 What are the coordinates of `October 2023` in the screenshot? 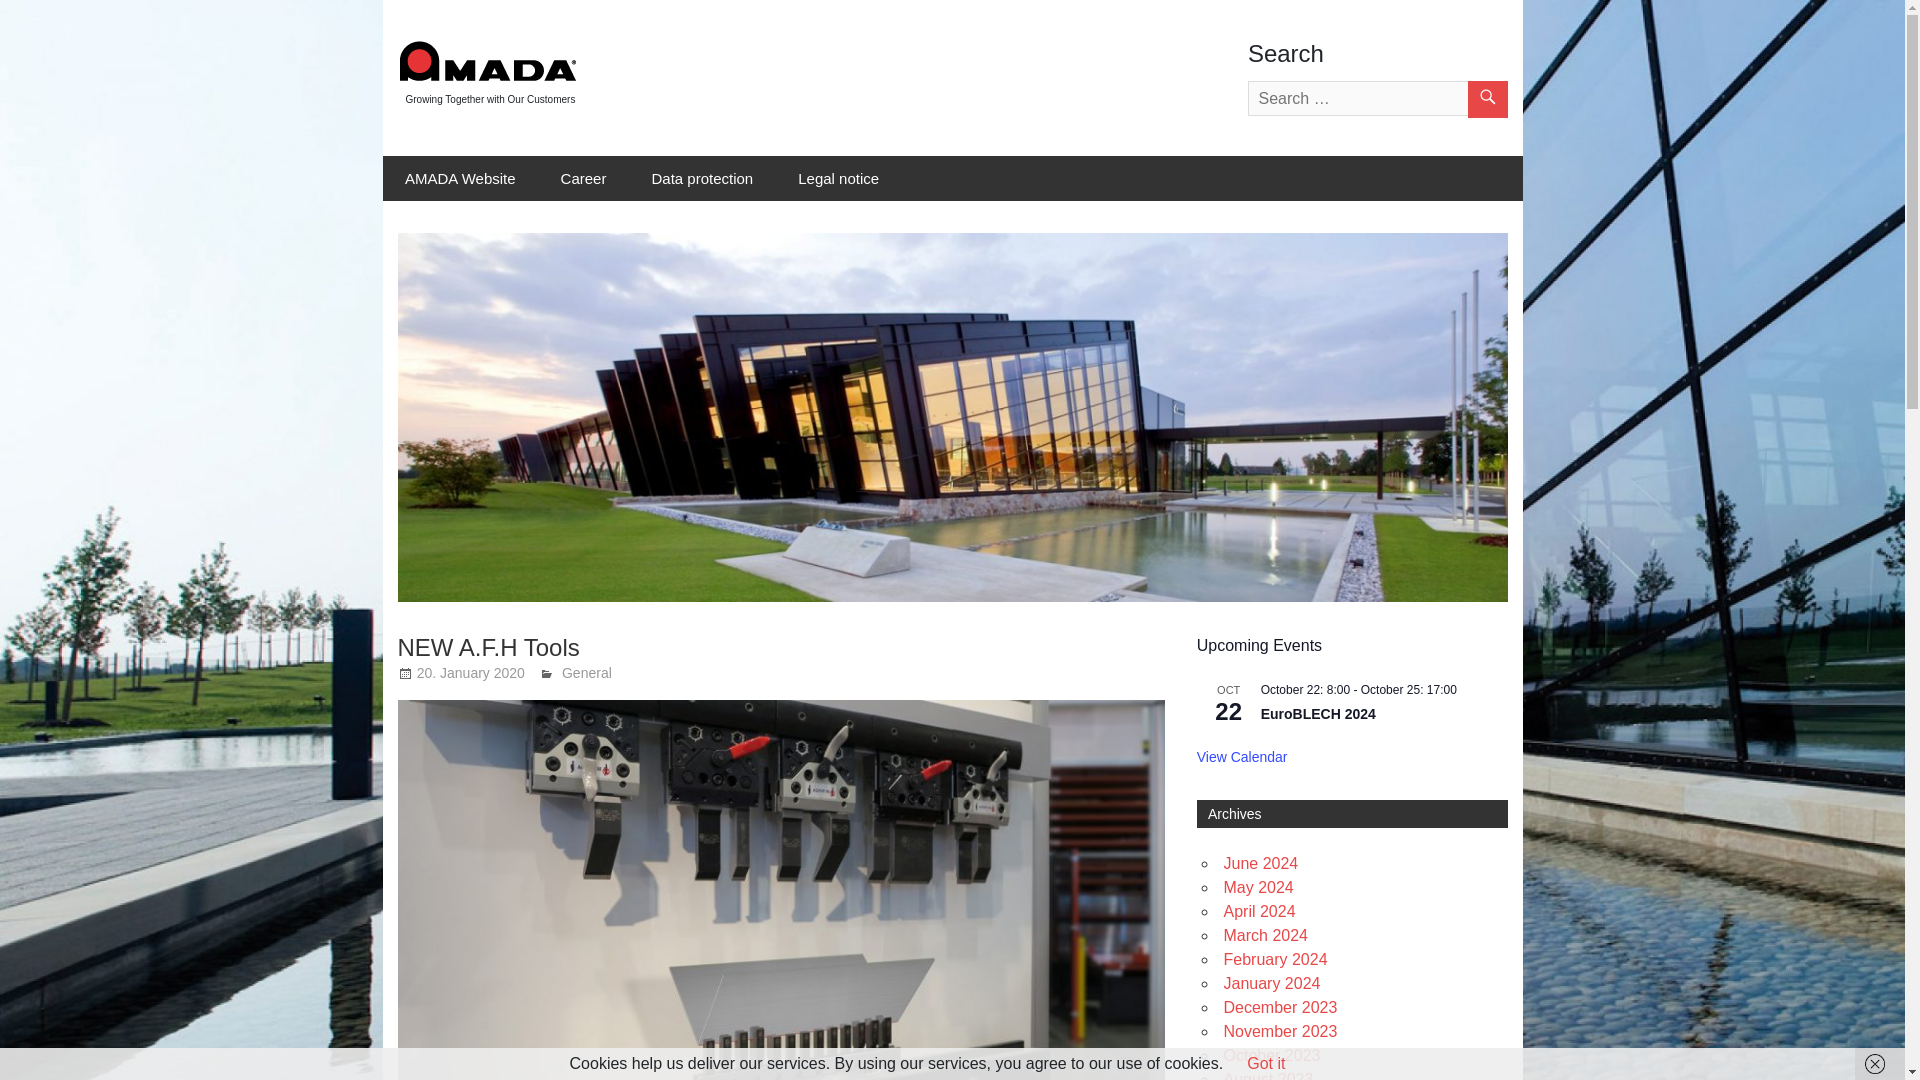 It's located at (1272, 1054).